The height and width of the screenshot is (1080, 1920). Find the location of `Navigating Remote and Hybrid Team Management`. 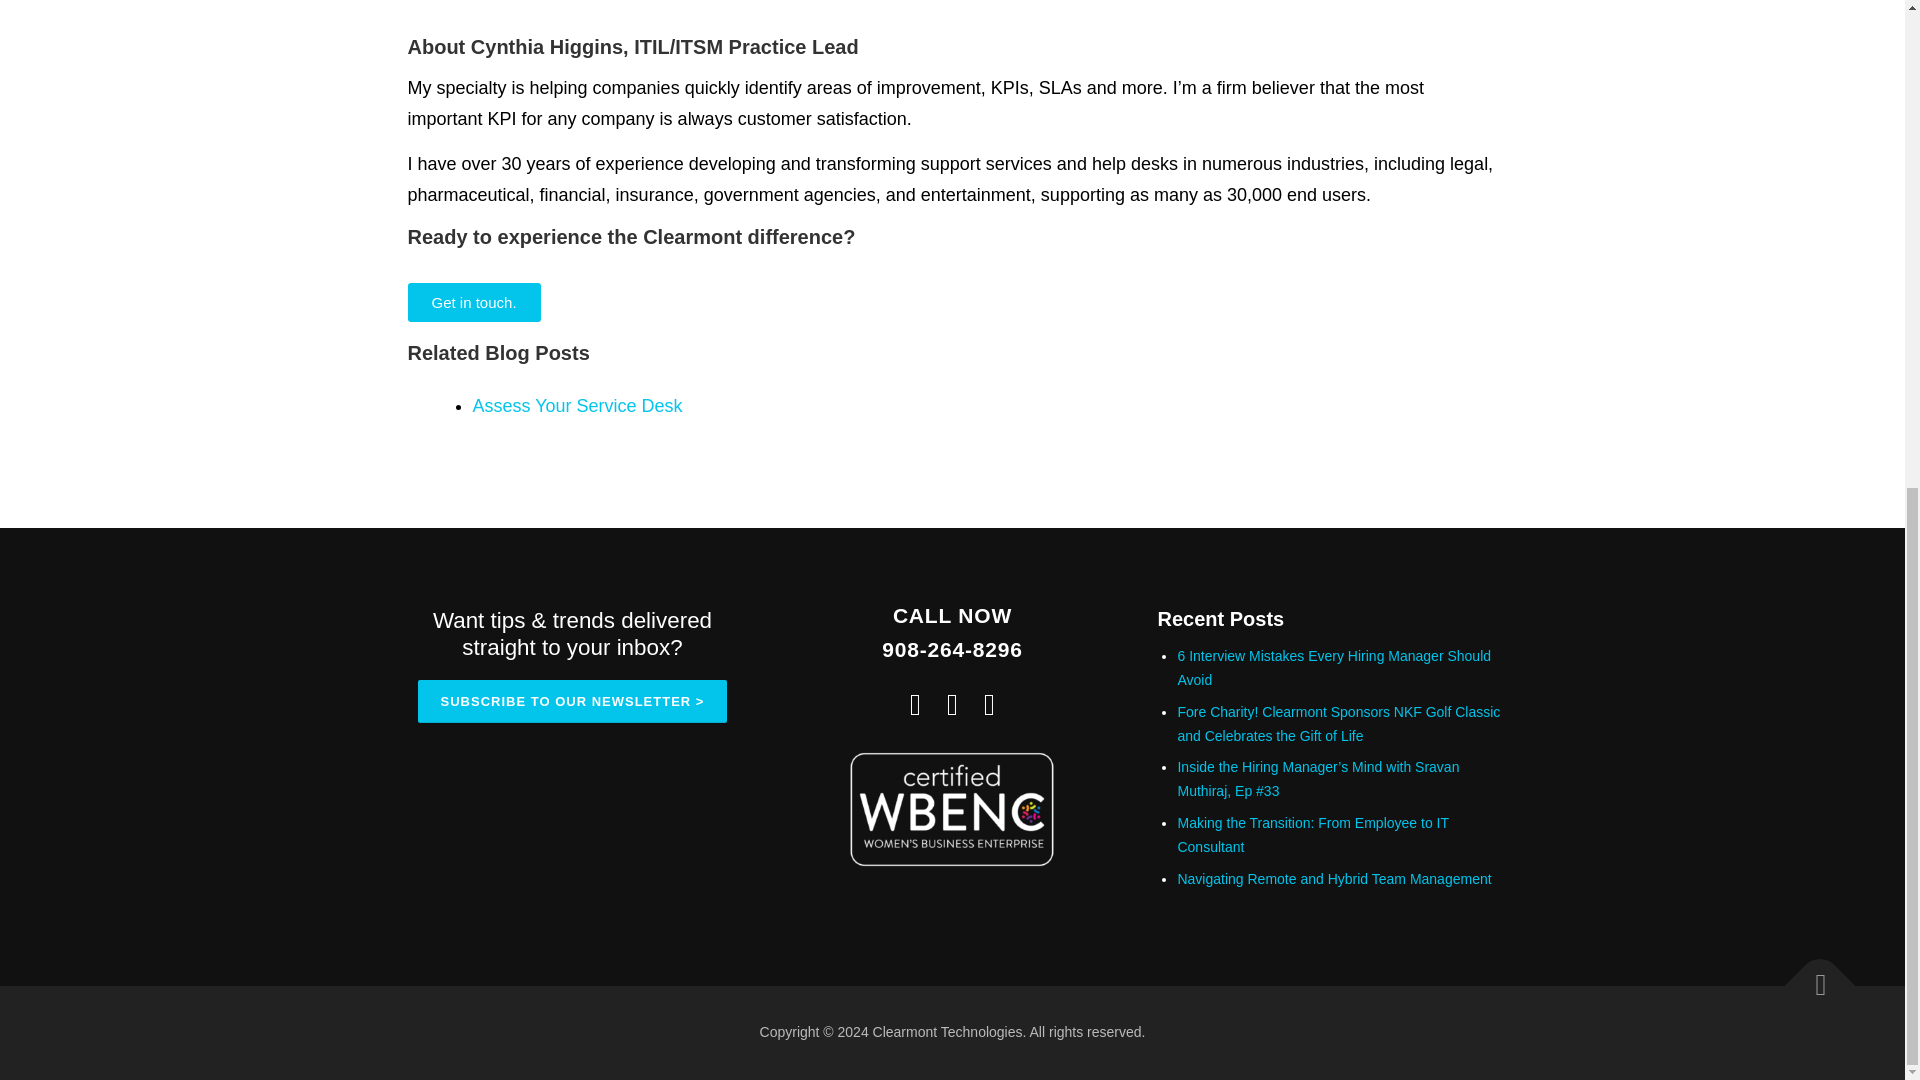

Navigating Remote and Hybrid Team Management is located at coordinates (1334, 878).